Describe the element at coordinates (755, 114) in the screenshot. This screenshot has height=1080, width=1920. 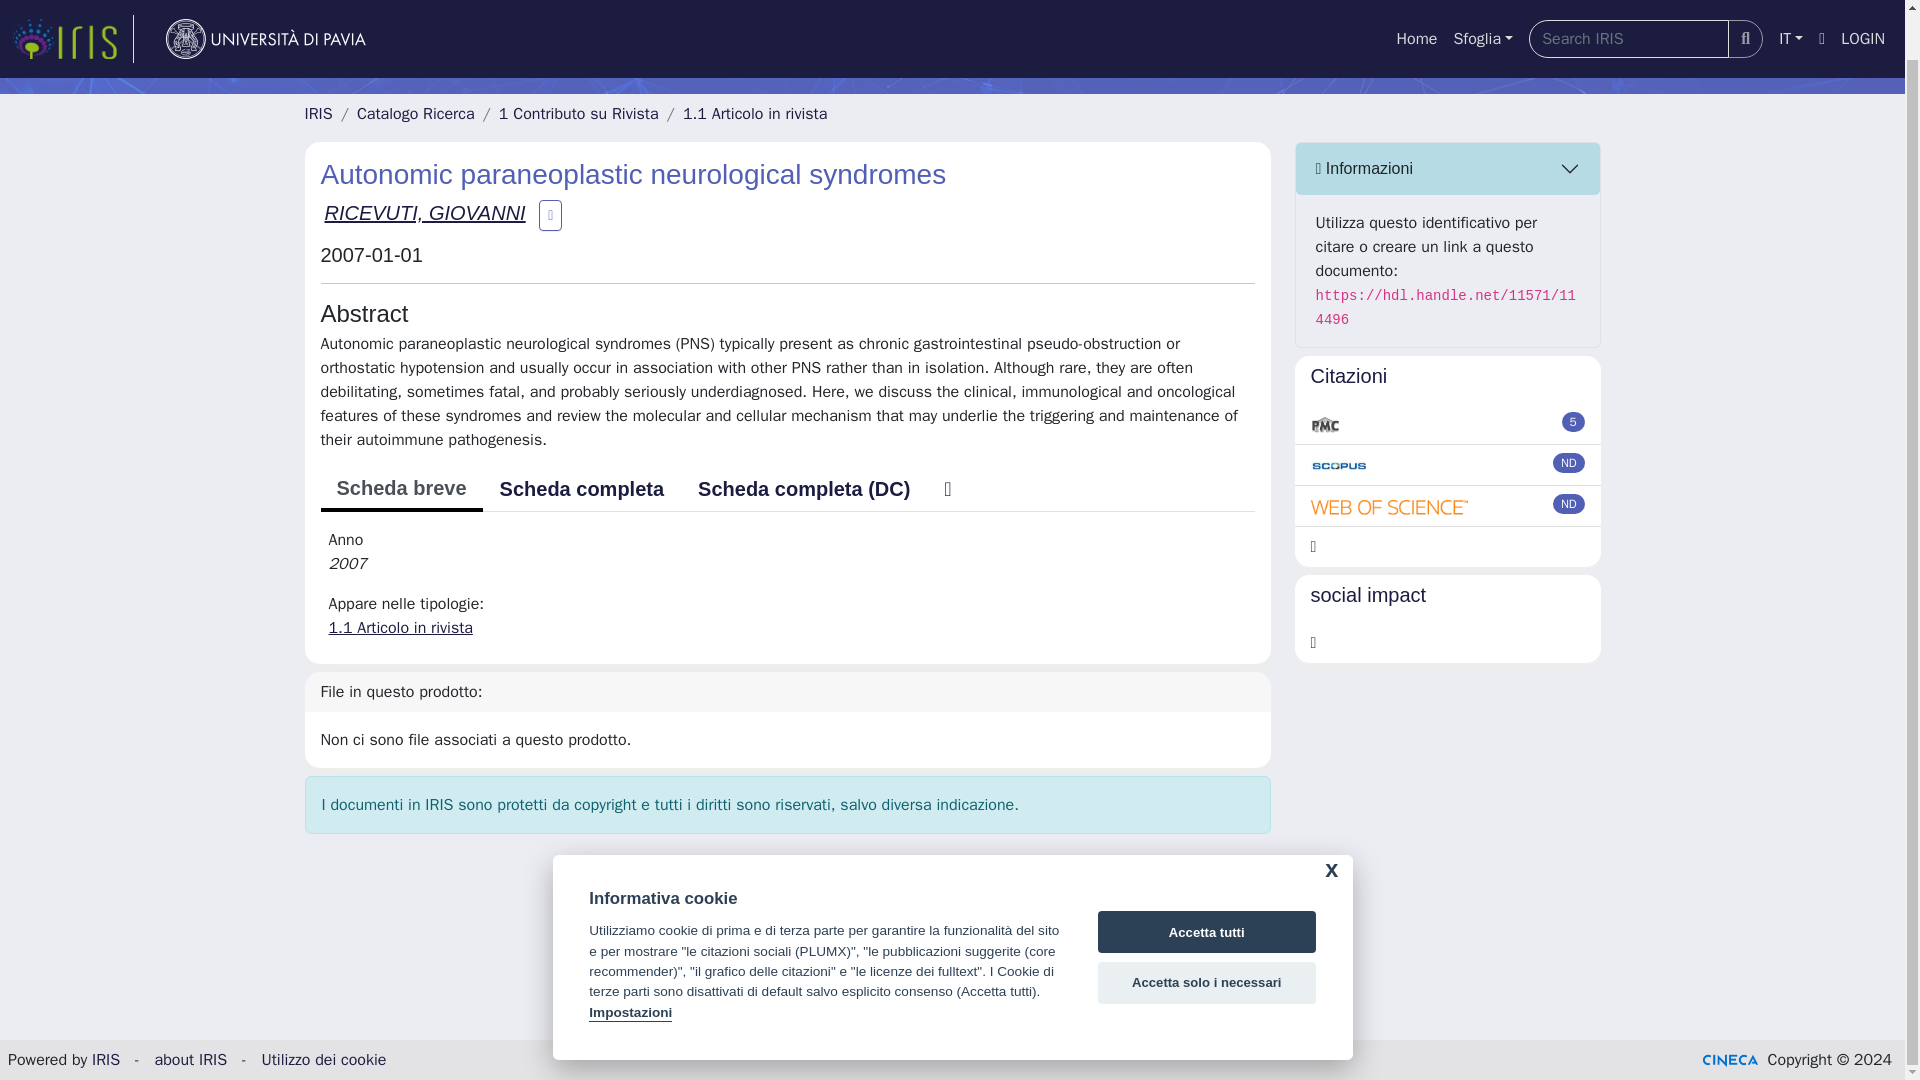
I see `1.1 Articolo in rivista` at that location.